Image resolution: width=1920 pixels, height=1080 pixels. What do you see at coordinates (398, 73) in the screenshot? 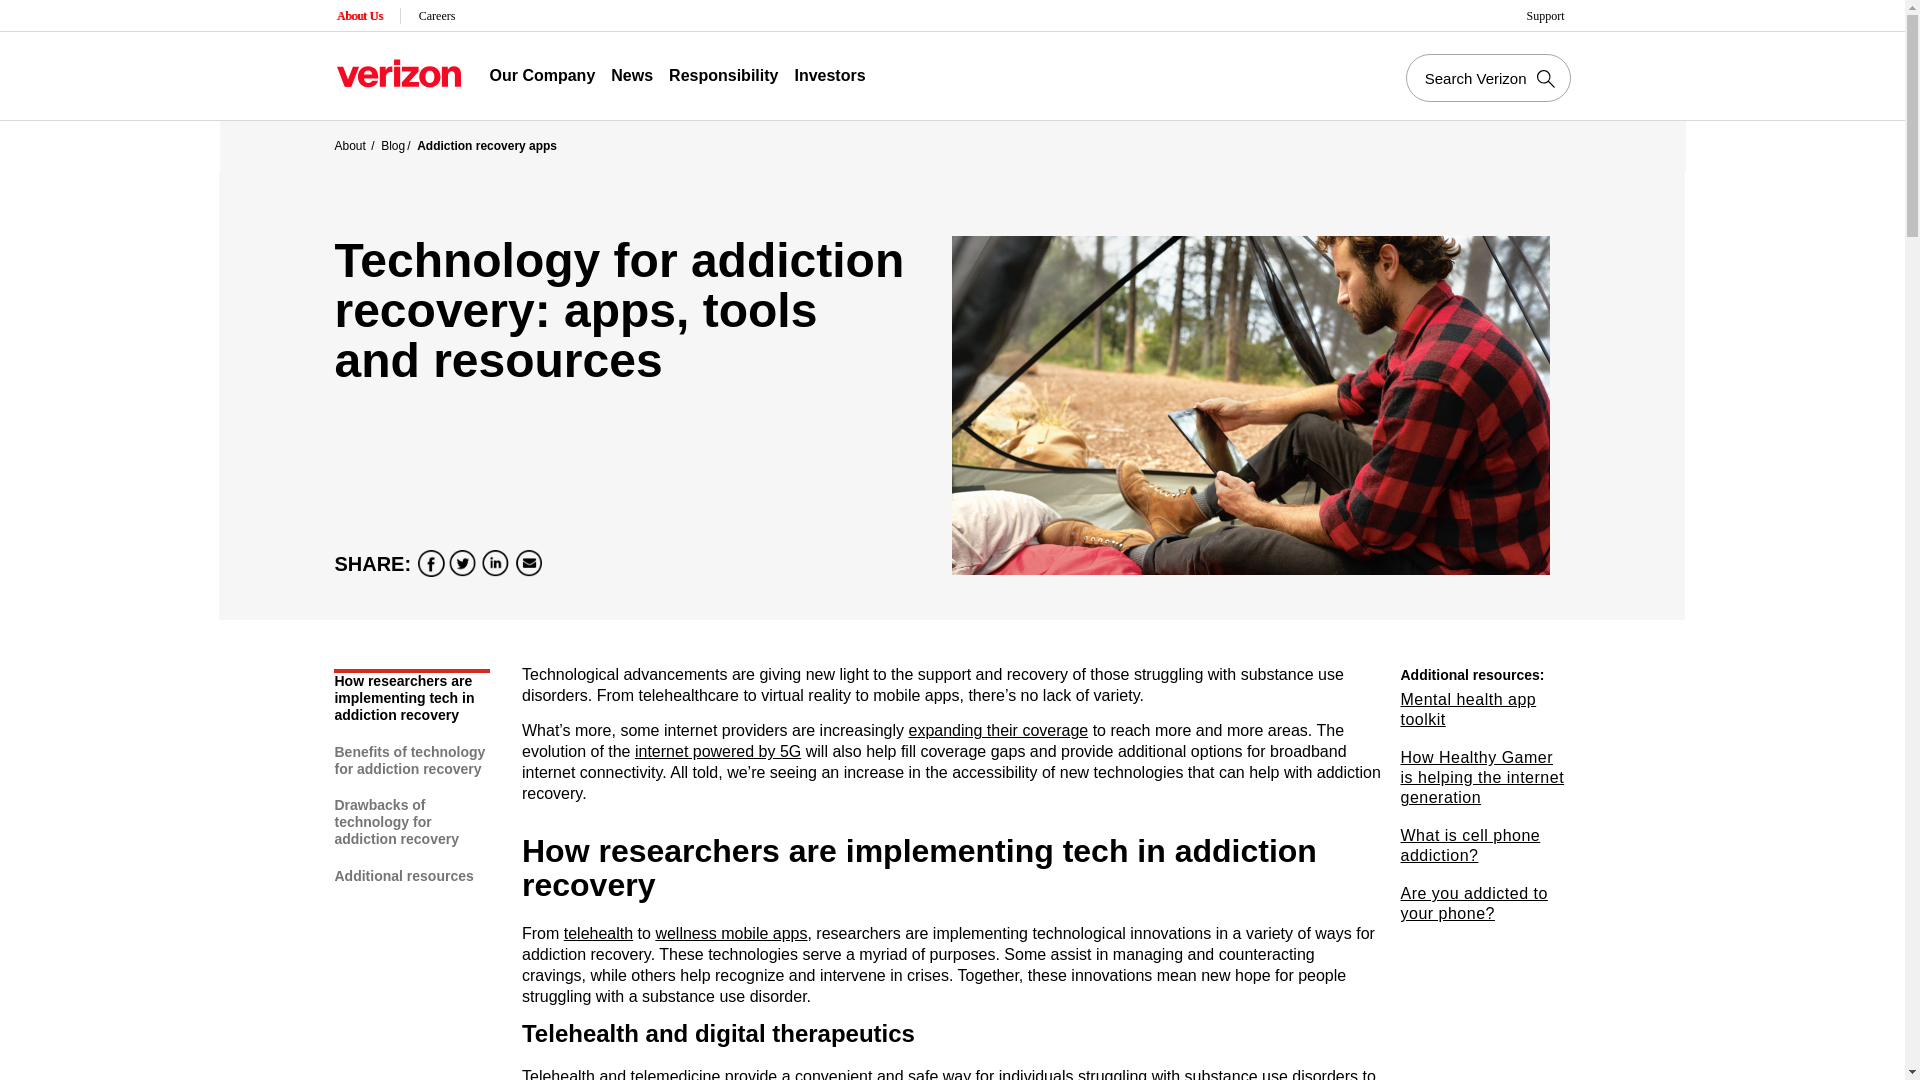
I see `About Verizon` at bounding box center [398, 73].